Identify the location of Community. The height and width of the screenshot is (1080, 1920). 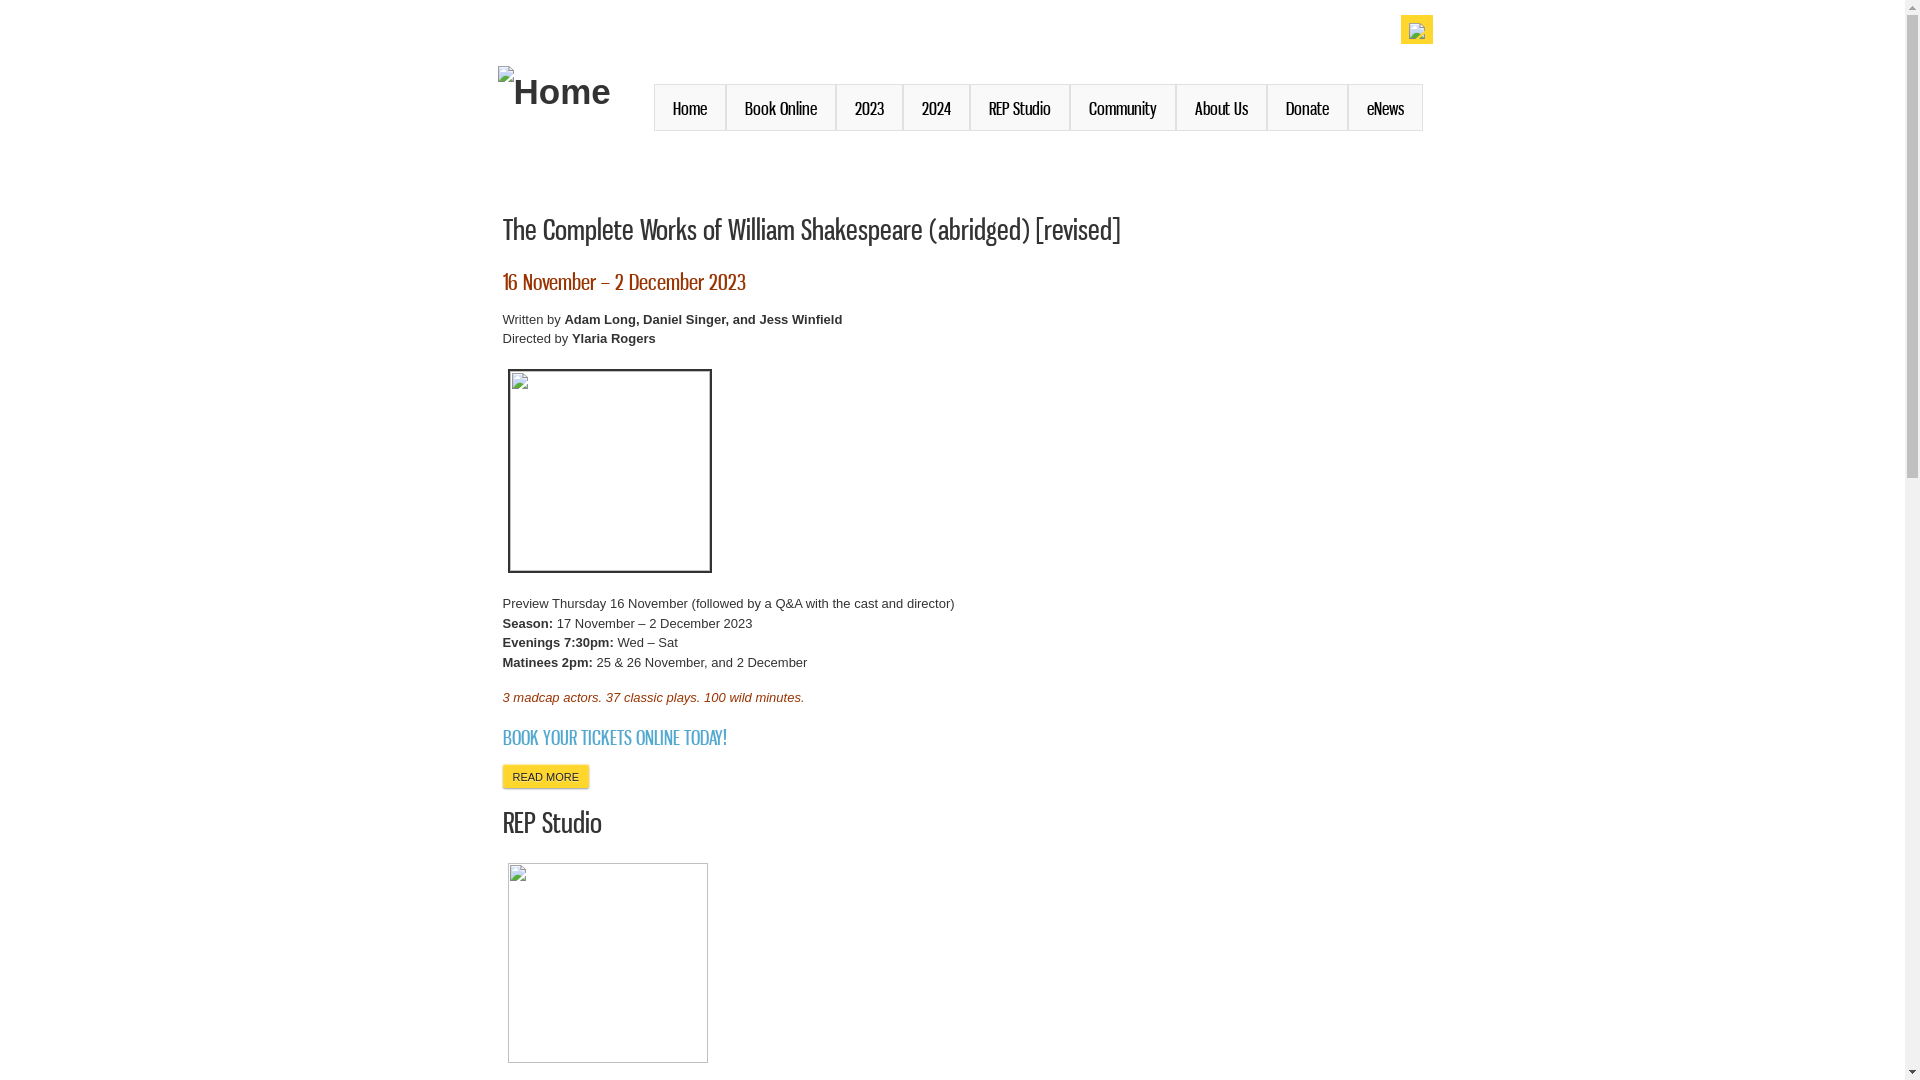
(1123, 108).